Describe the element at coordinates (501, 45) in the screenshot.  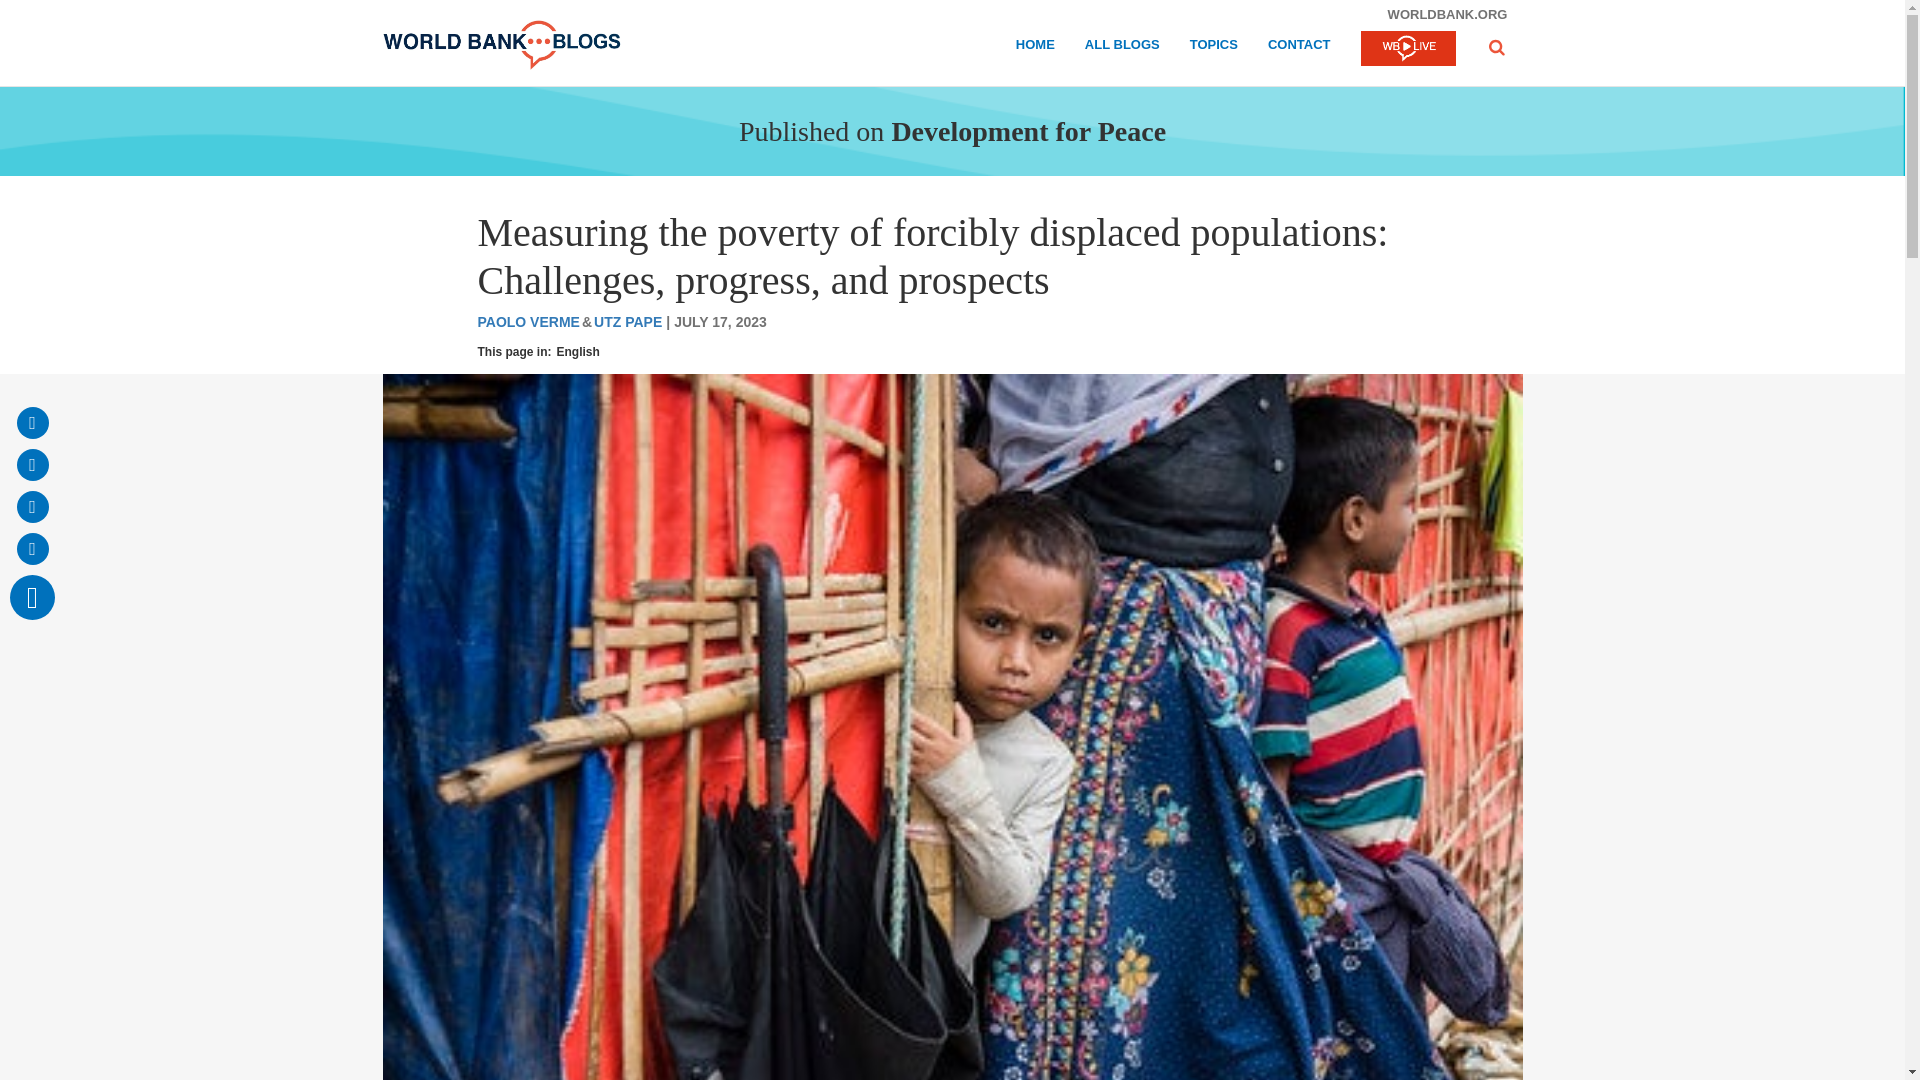
I see `World Bank Blogs Logo` at that location.